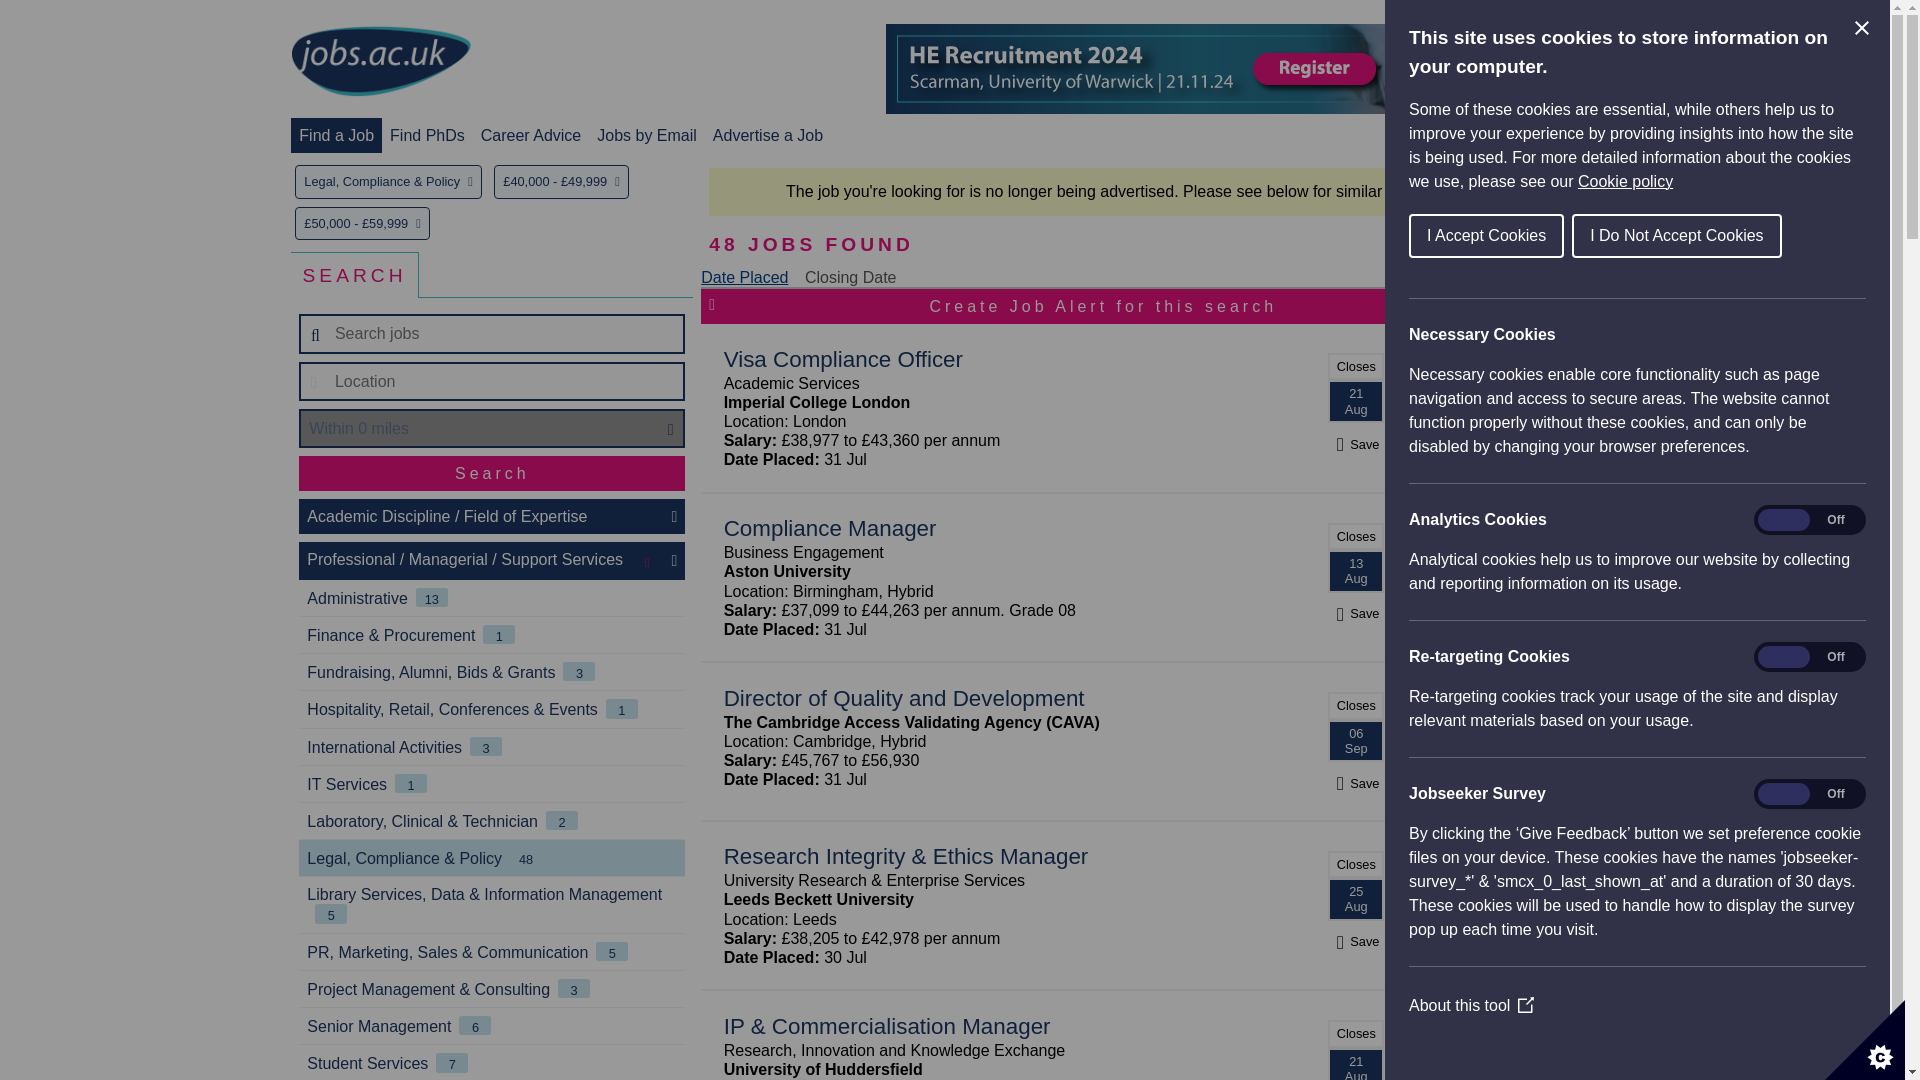  I want to click on Save job, so click(1355, 942).